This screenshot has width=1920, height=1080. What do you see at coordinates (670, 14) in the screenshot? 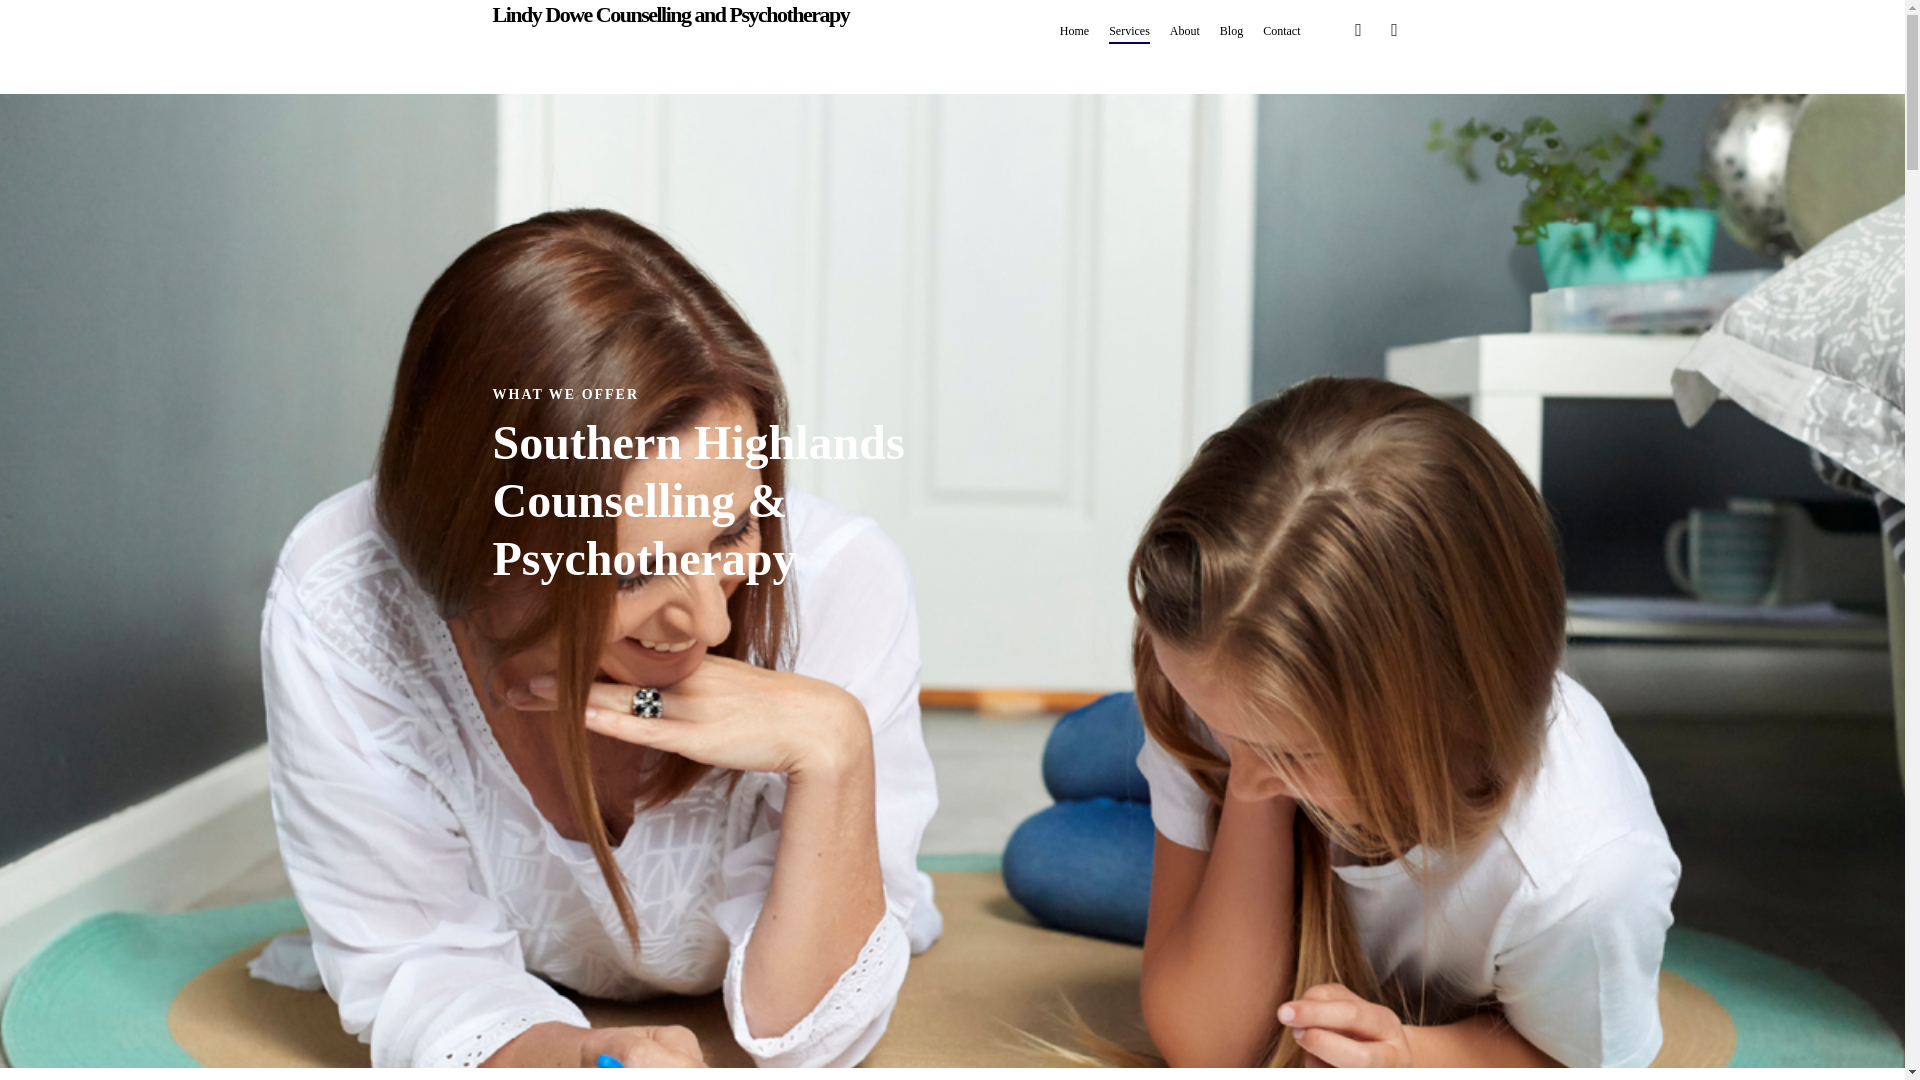
I see `Lindy Dowe Counselling and Psychotherapy` at bounding box center [670, 14].